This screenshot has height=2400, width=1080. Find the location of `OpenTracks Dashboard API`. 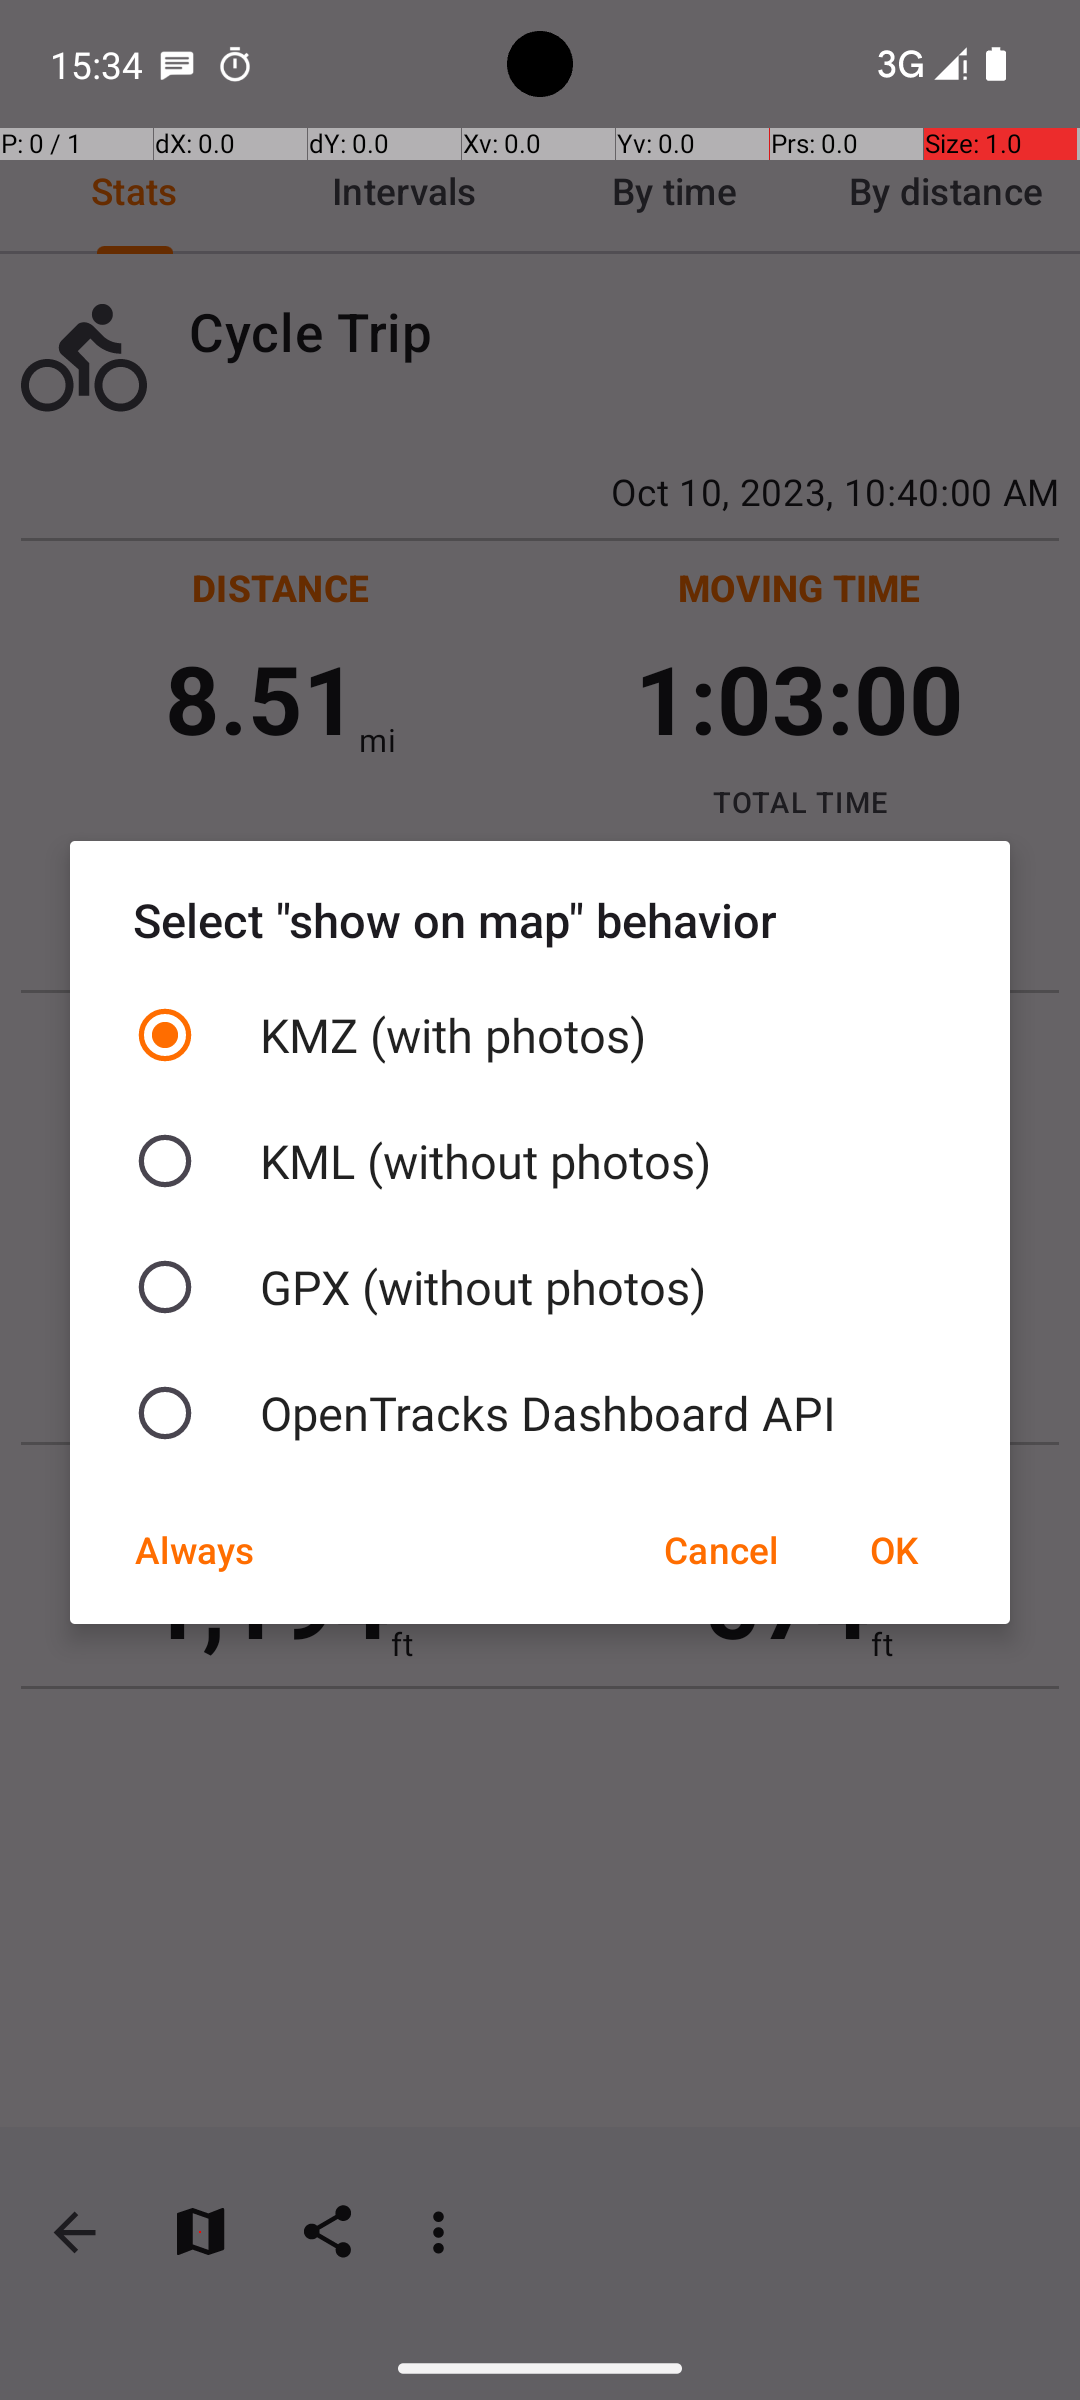

OpenTracks Dashboard API is located at coordinates (540, 1413).